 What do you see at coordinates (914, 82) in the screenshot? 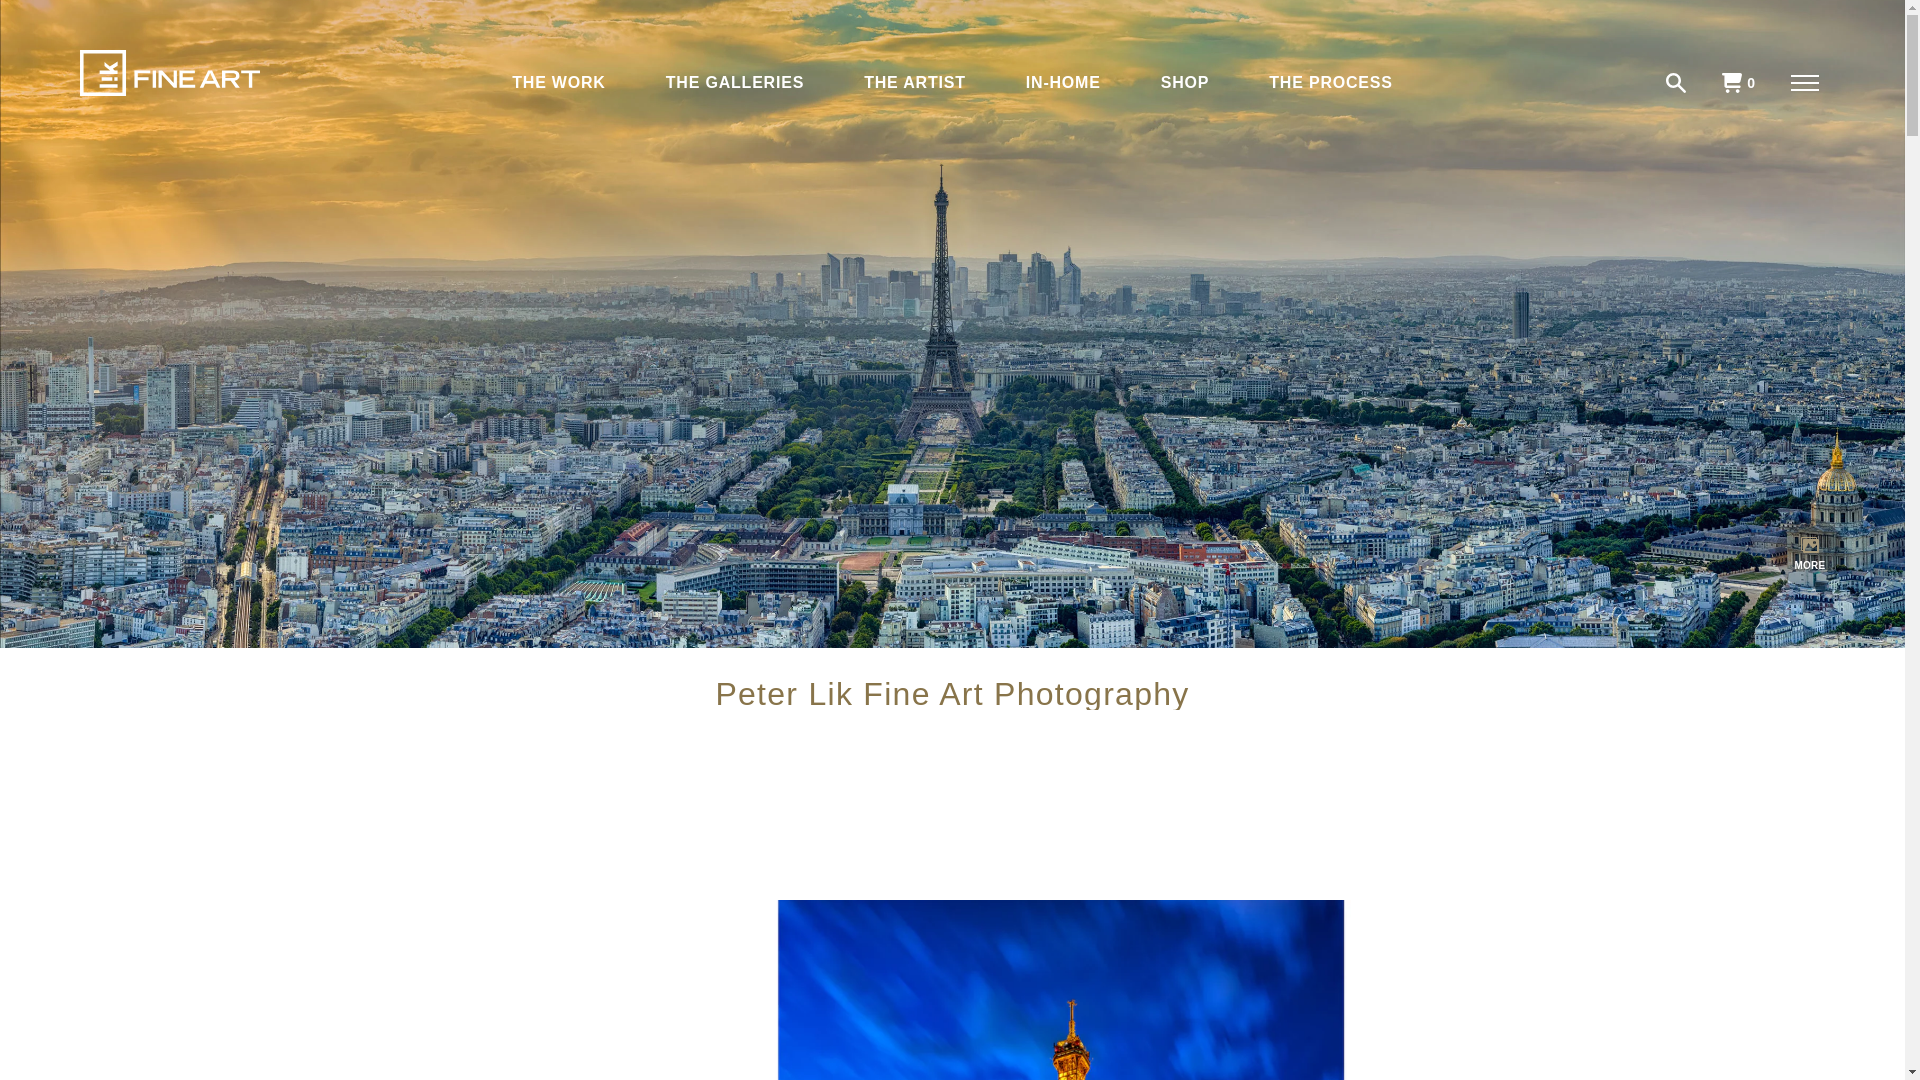
I see `THE ARTIST` at bounding box center [914, 82].